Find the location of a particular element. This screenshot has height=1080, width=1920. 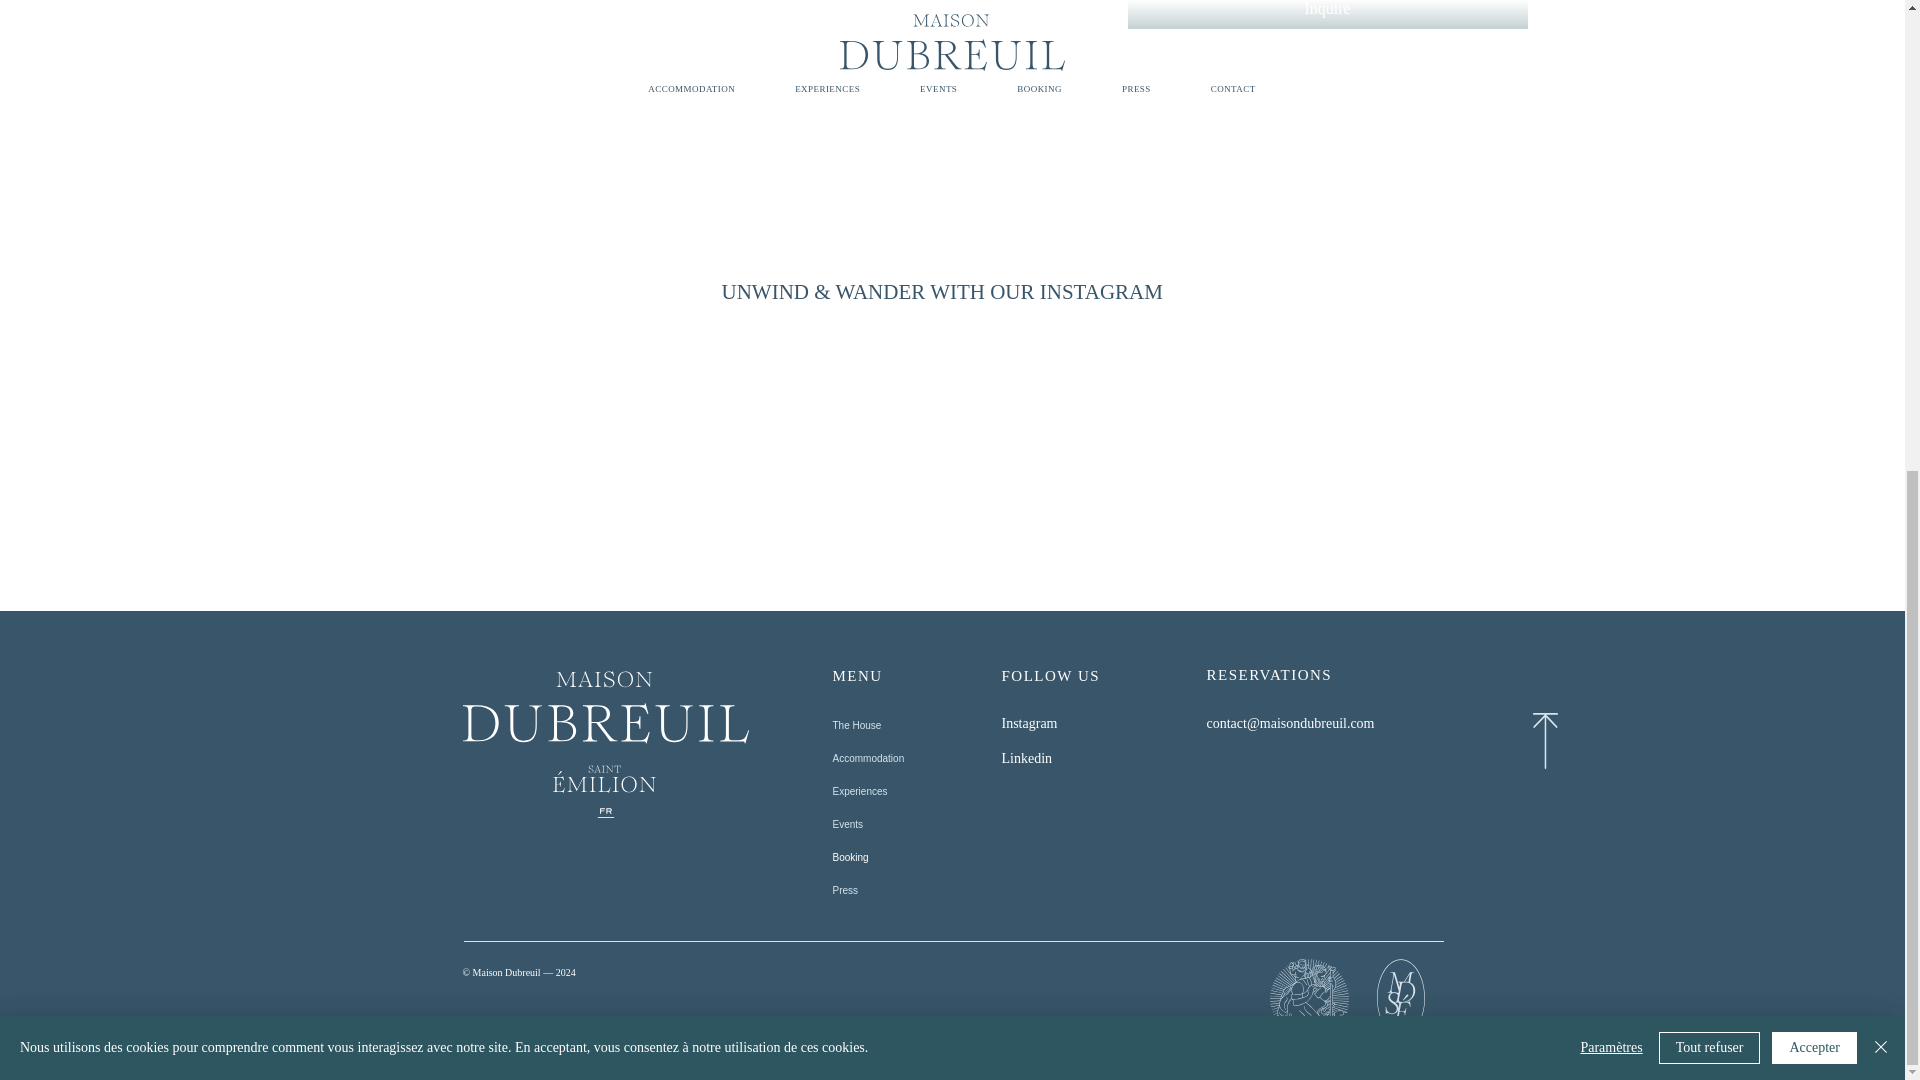

The House is located at coordinates (914, 724).